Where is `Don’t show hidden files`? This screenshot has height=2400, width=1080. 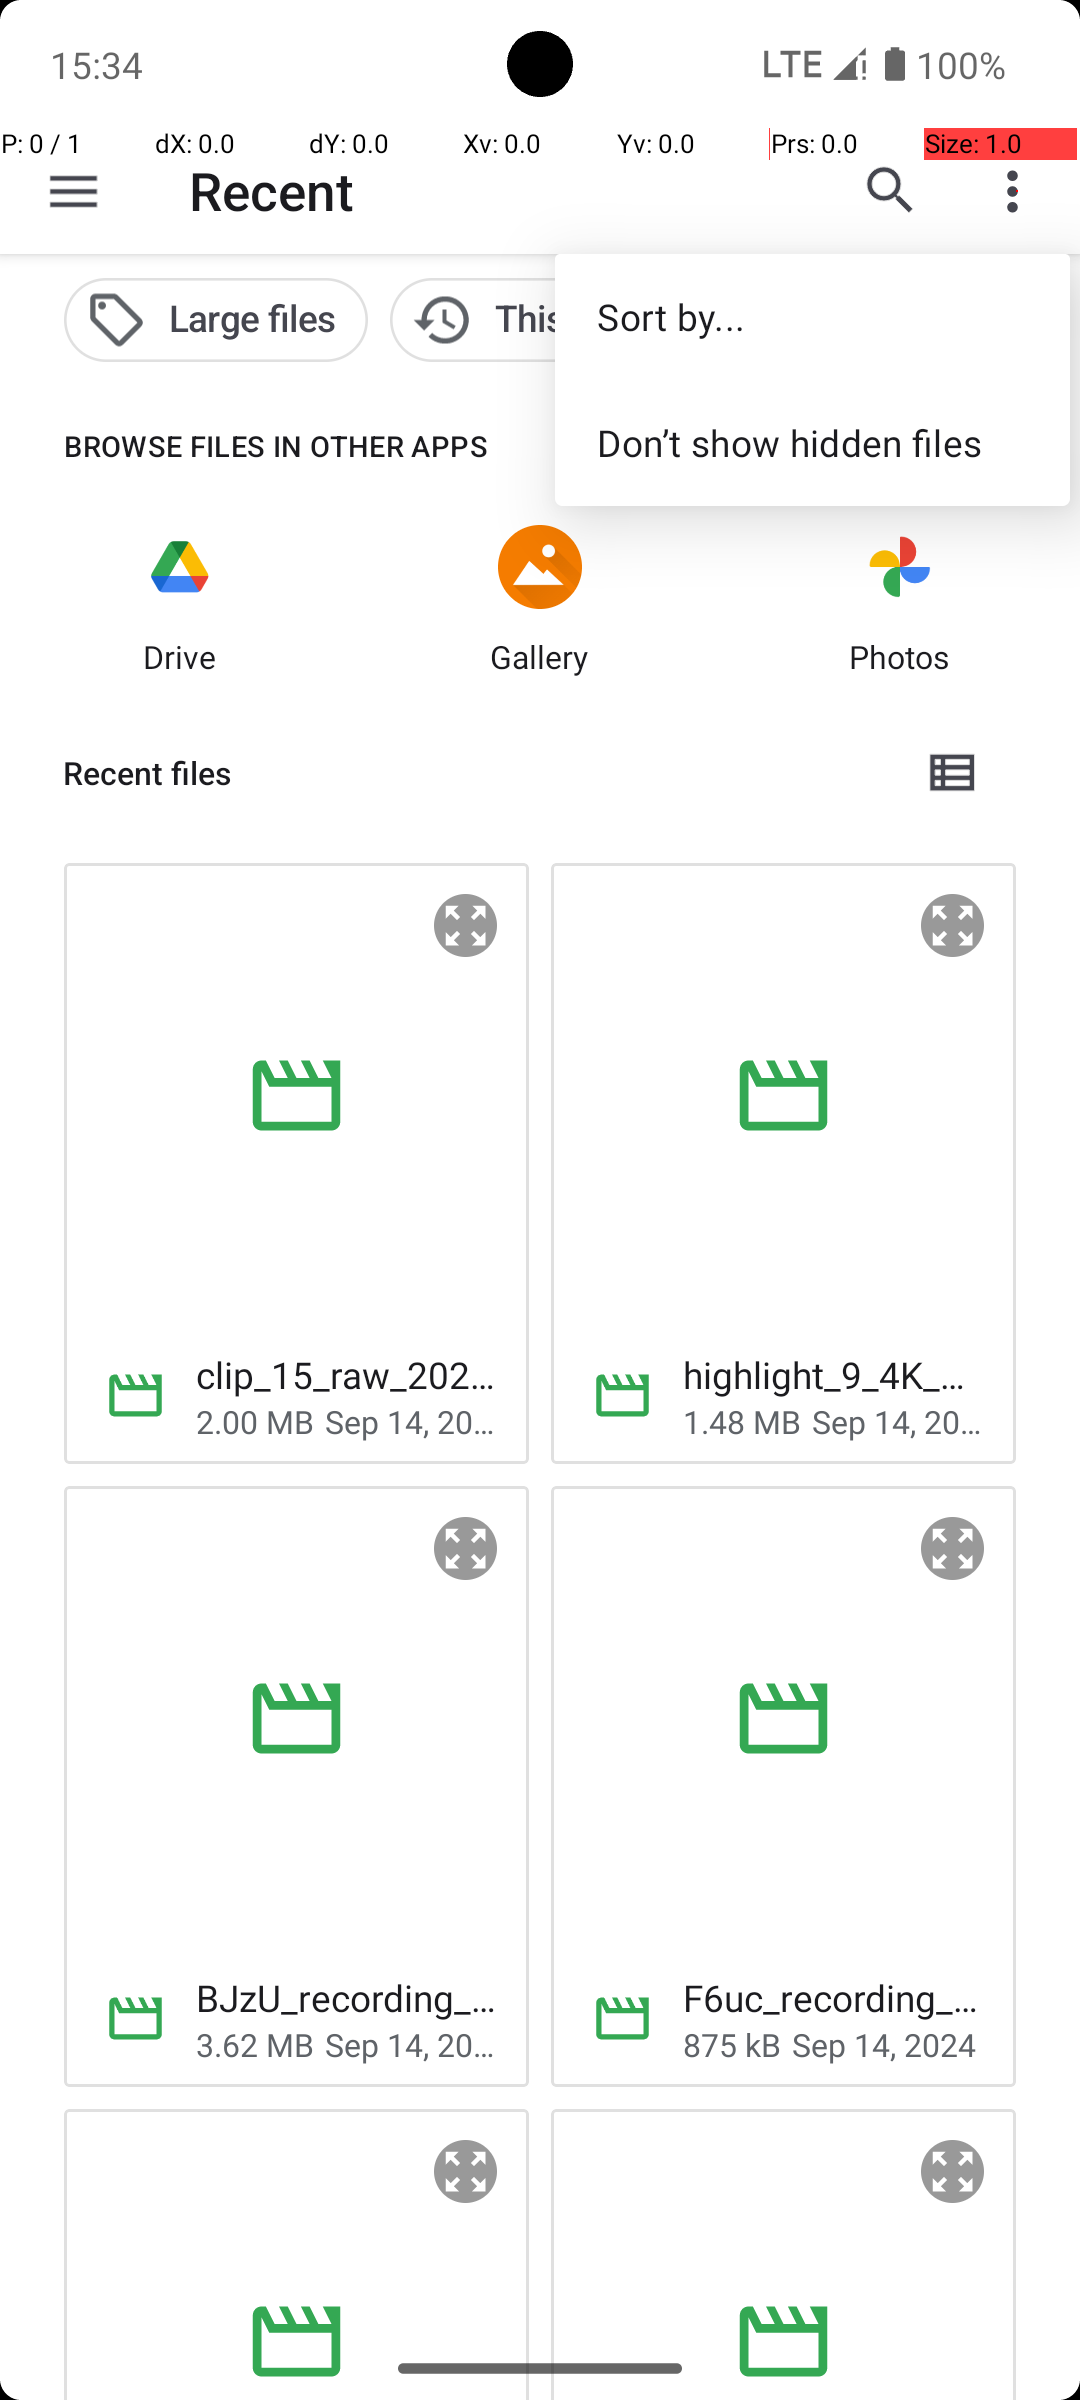 Don’t show hidden files is located at coordinates (812, 442).